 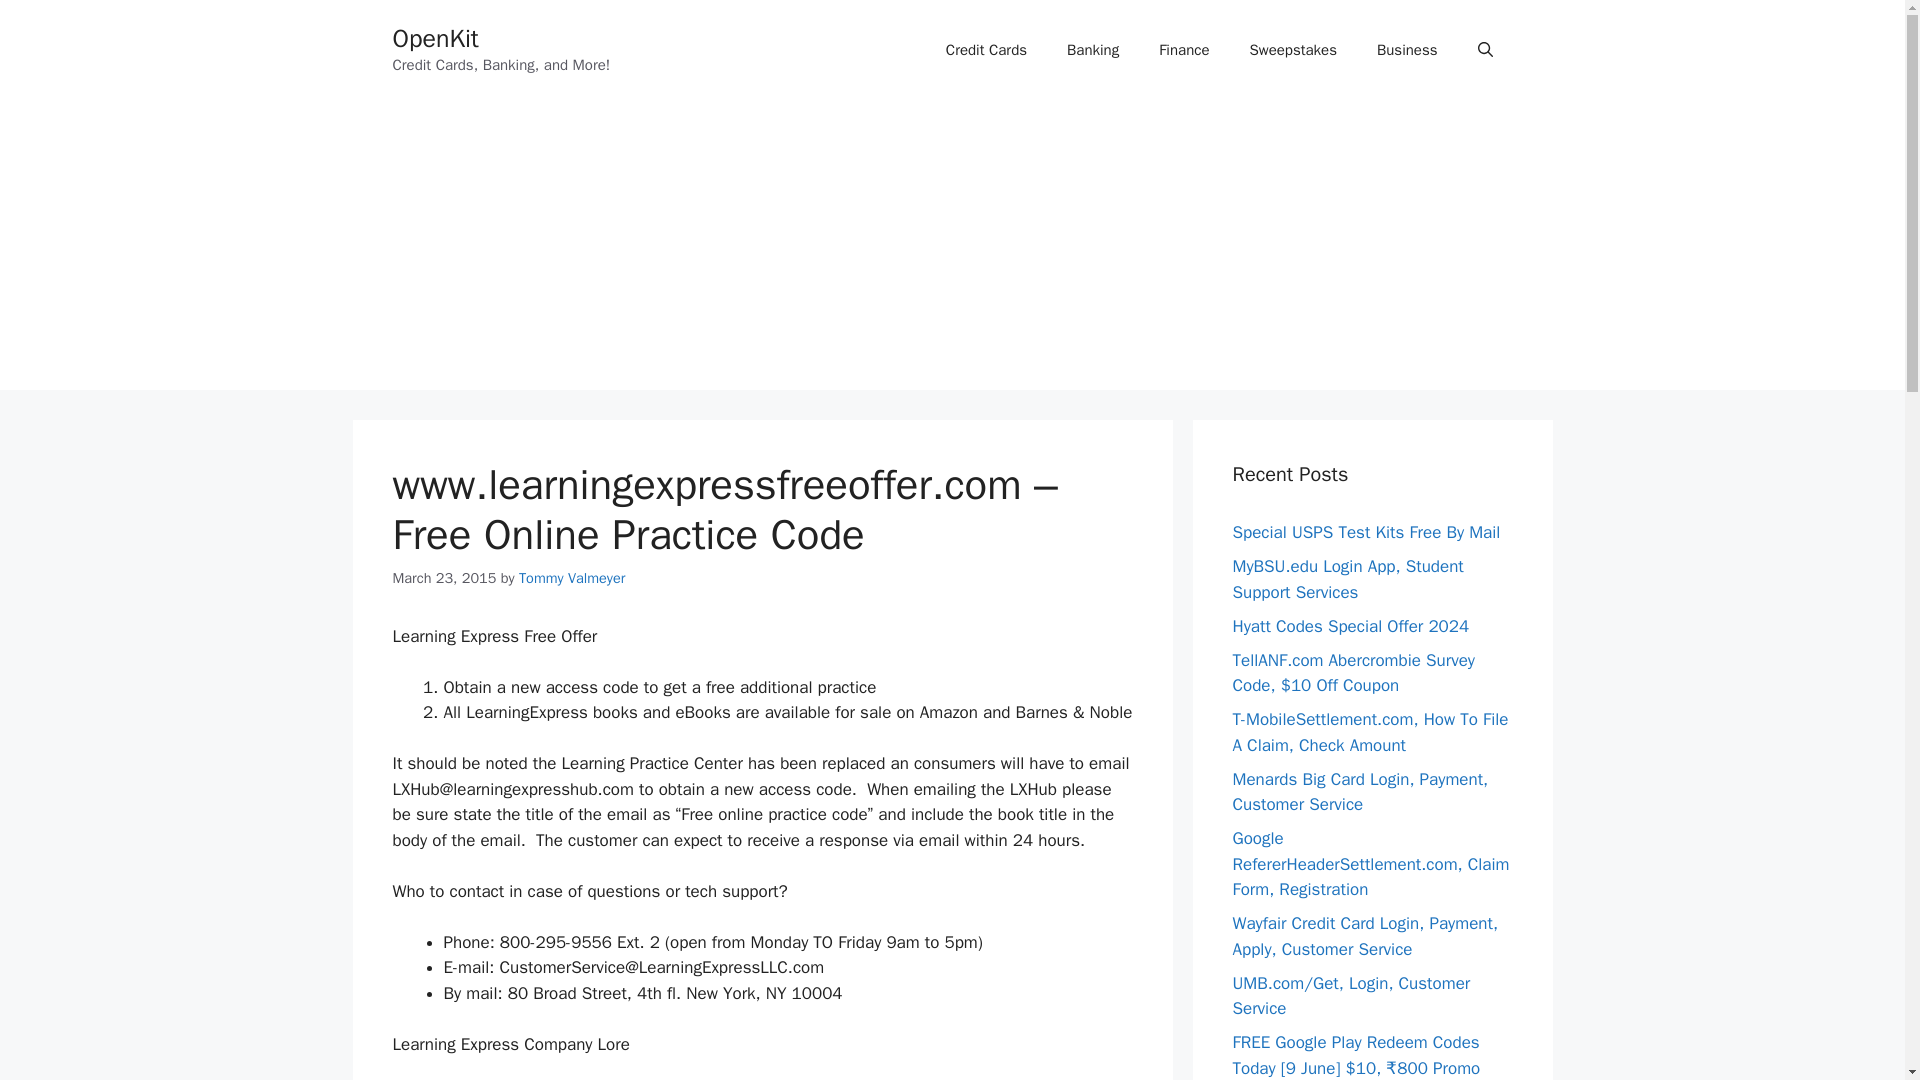 What do you see at coordinates (1370, 732) in the screenshot?
I see `T-MobileSettlement.com, How To File A Claim, Check Amount` at bounding box center [1370, 732].